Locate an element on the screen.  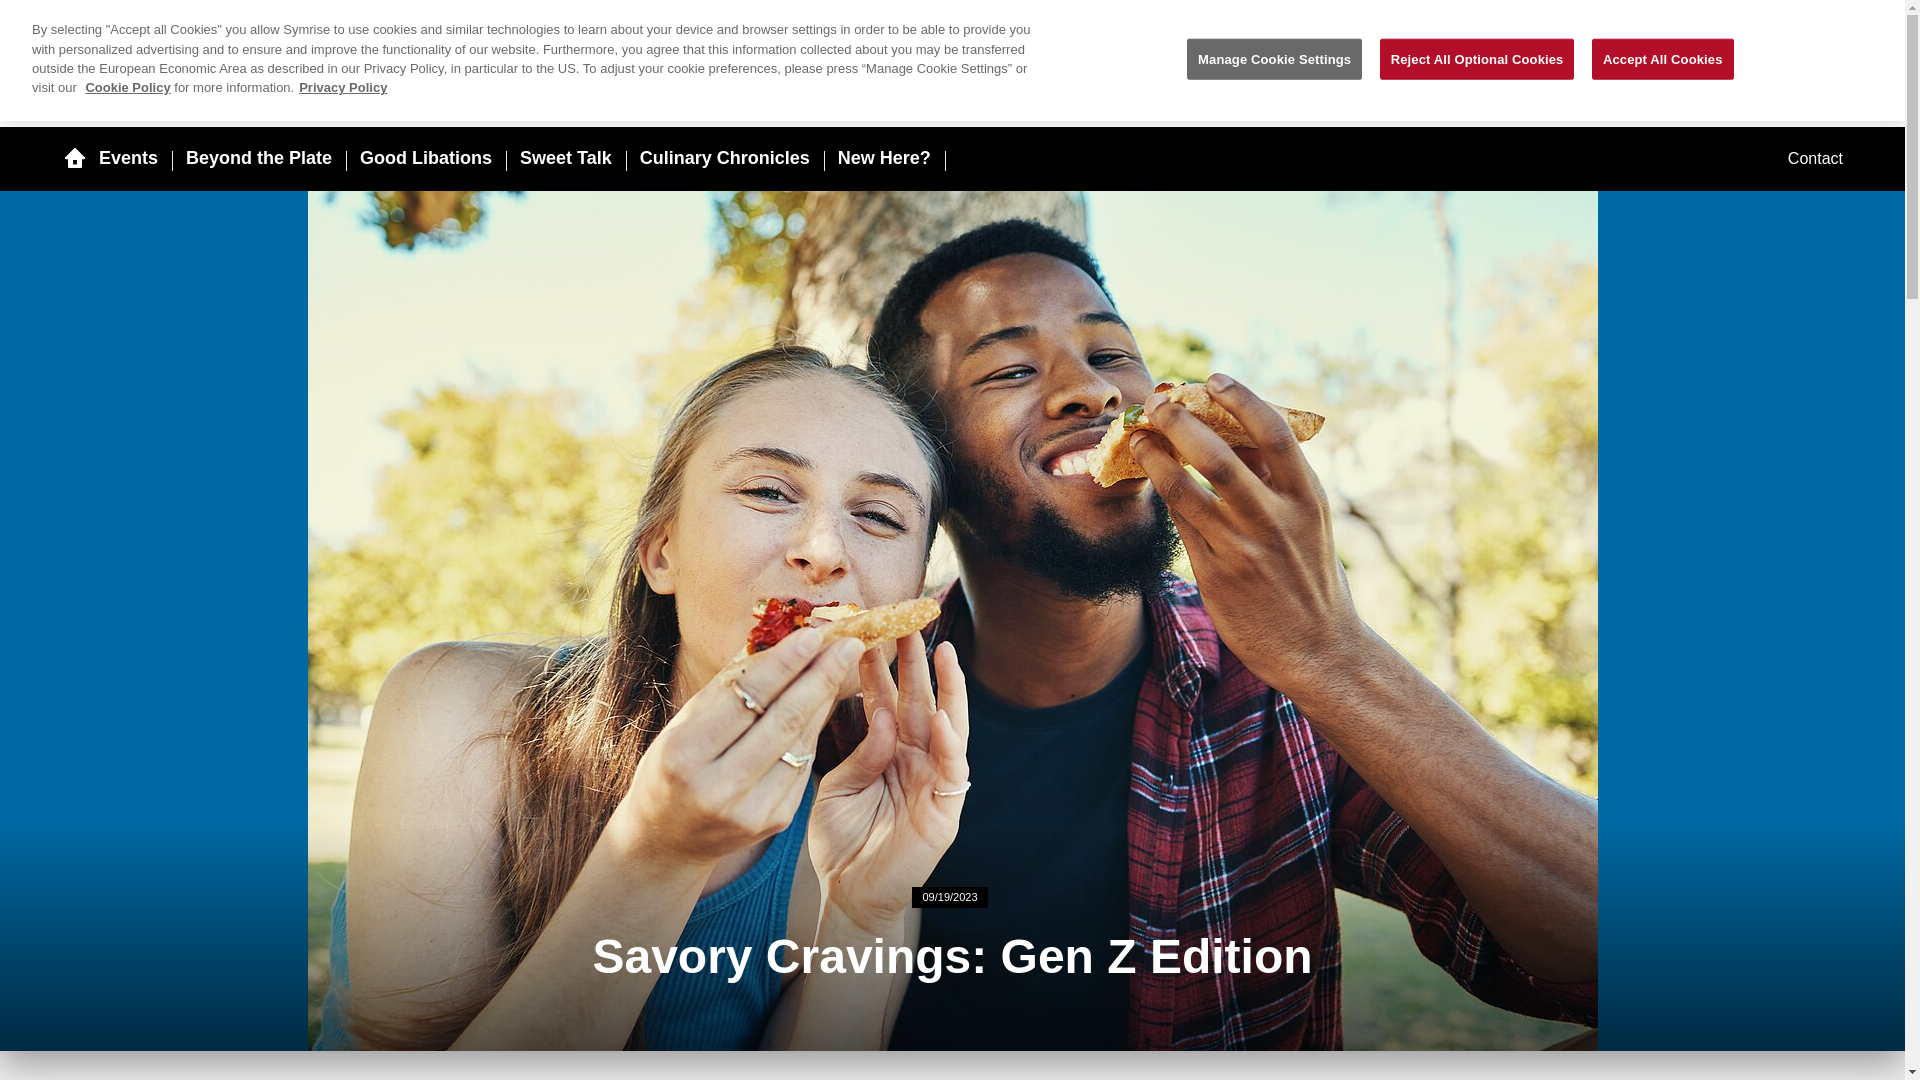
Sweet Talk is located at coordinates (566, 158).